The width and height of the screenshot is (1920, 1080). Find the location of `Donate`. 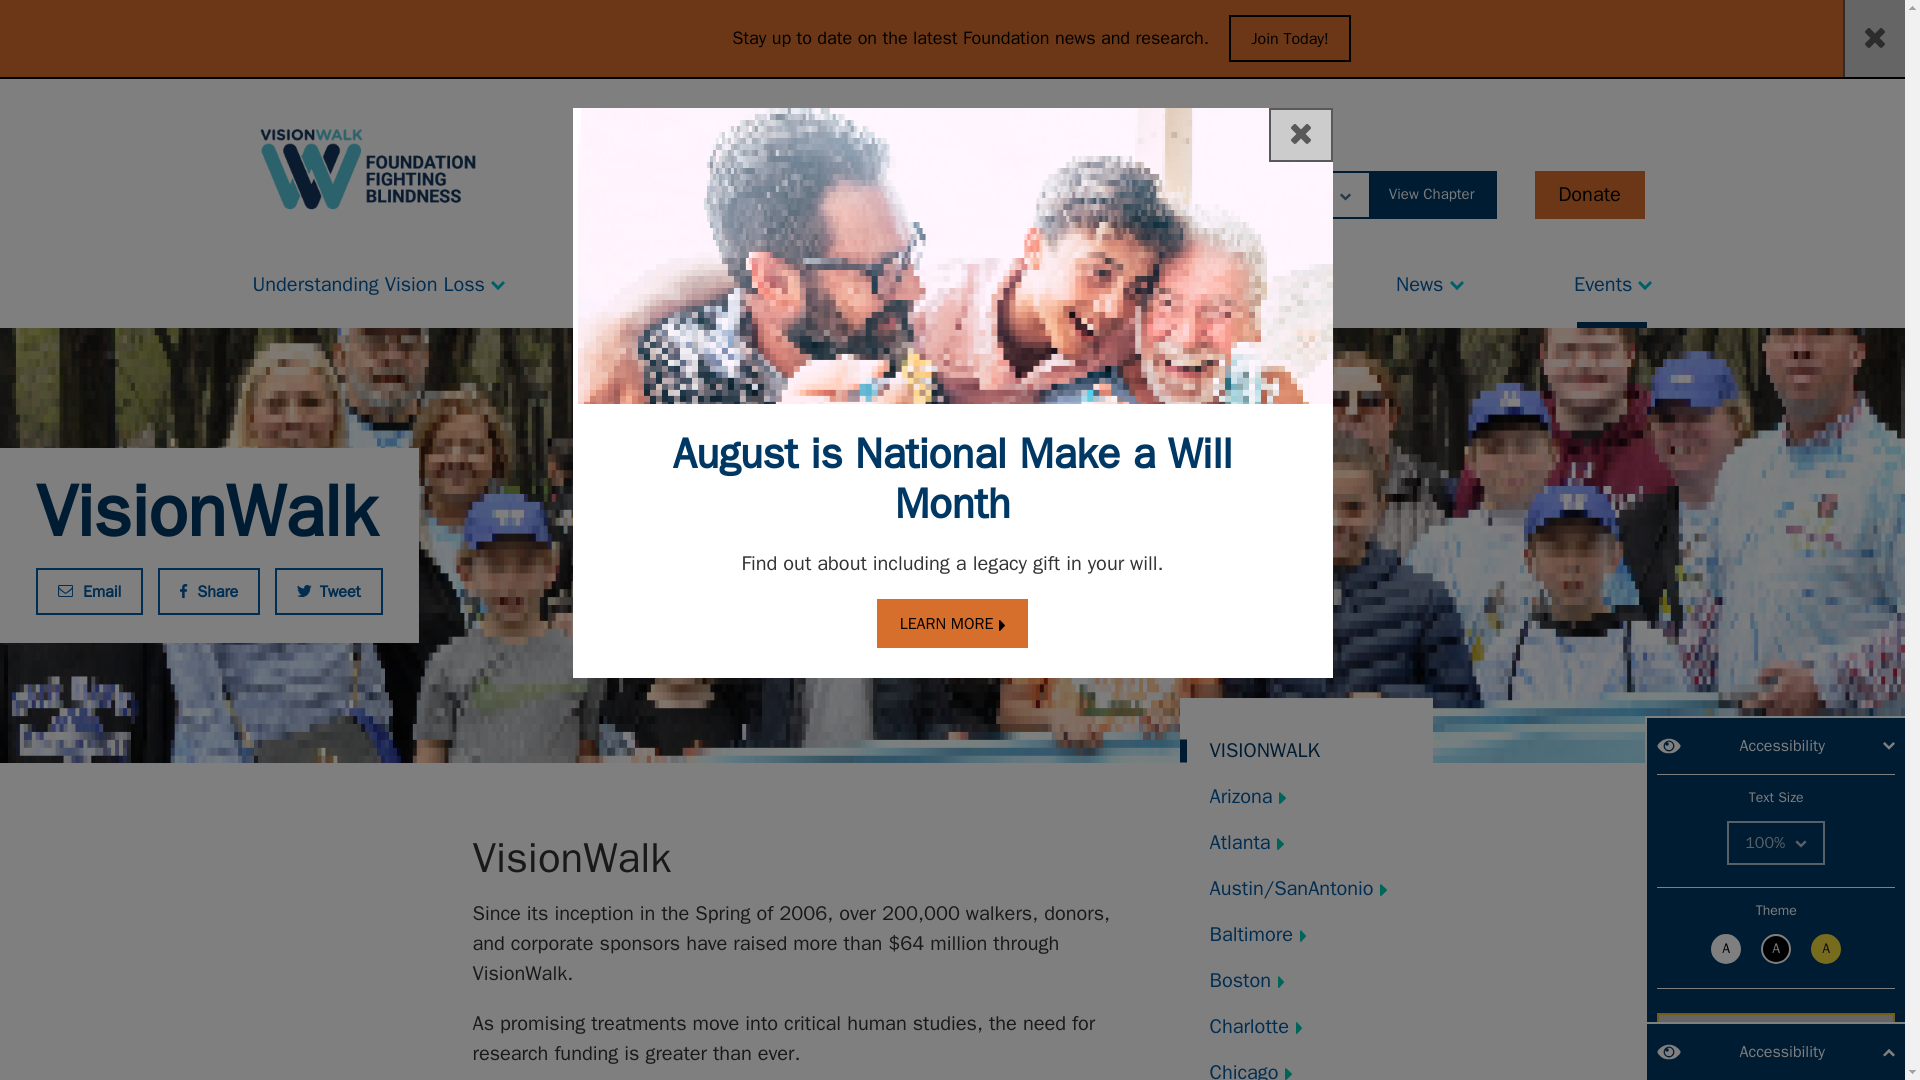

Donate is located at coordinates (1588, 194).